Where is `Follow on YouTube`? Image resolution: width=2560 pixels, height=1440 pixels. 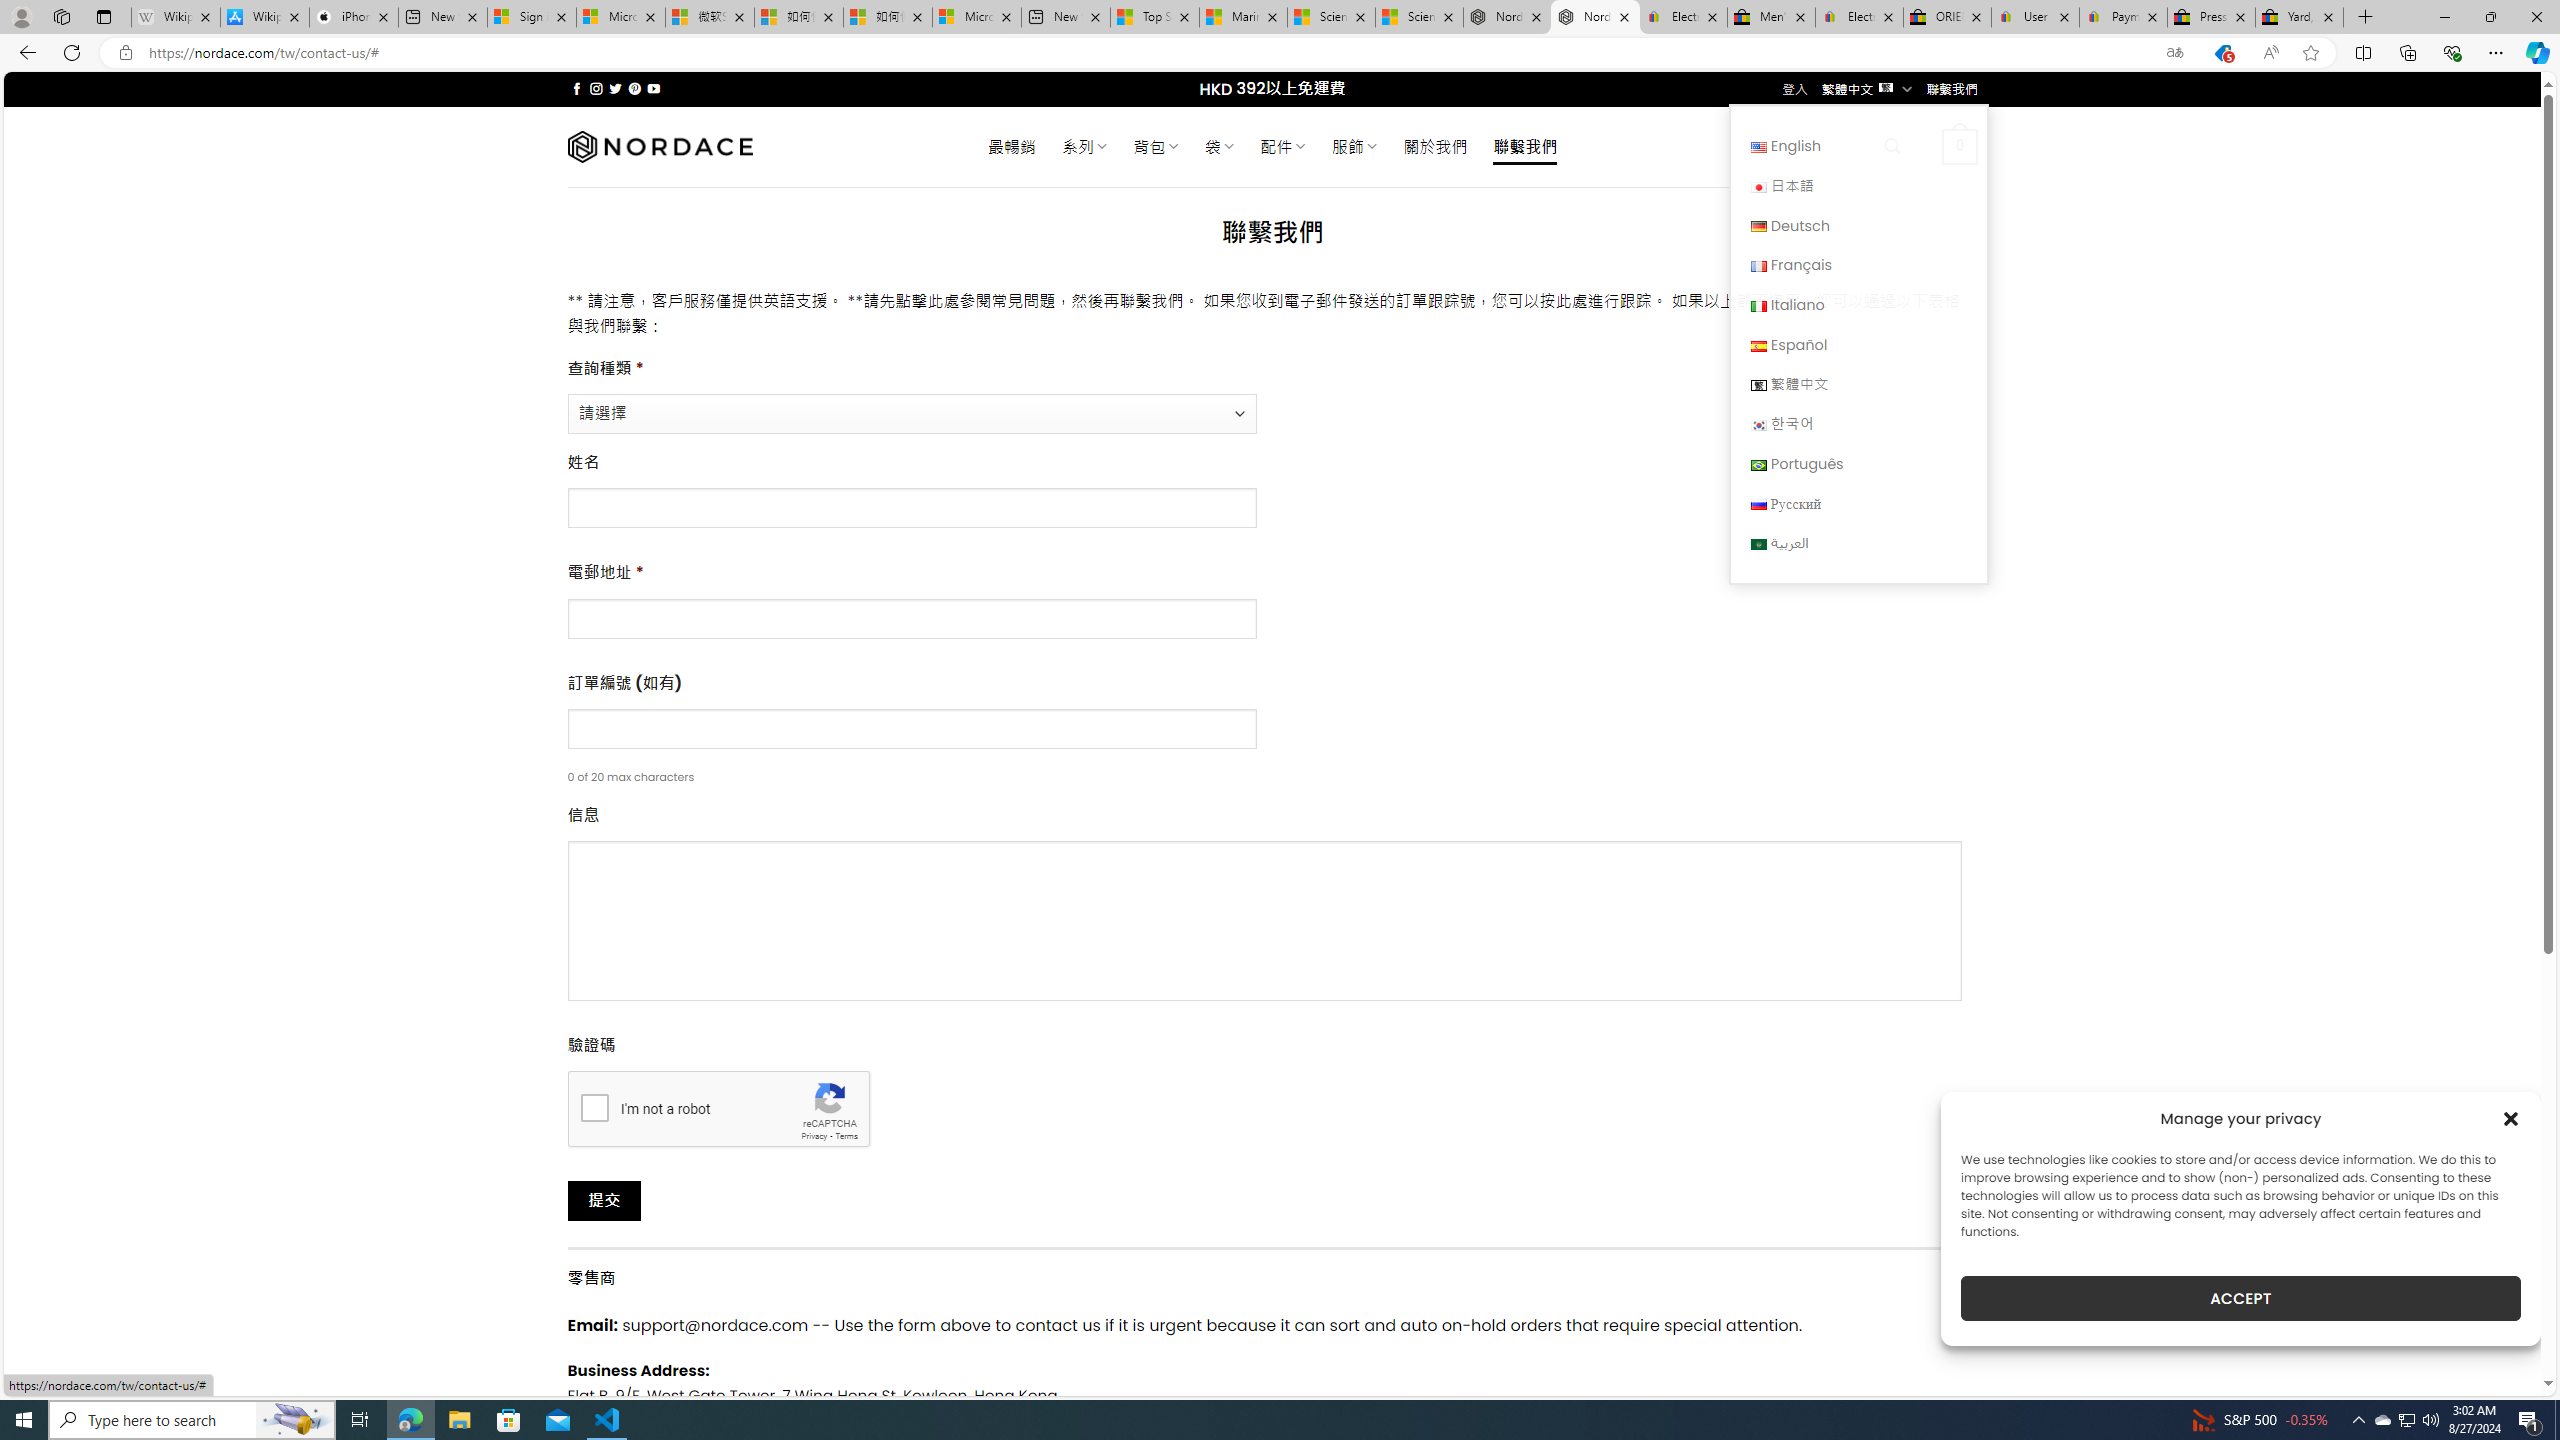
Follow on YouTube is located at coordinates (654, 88).